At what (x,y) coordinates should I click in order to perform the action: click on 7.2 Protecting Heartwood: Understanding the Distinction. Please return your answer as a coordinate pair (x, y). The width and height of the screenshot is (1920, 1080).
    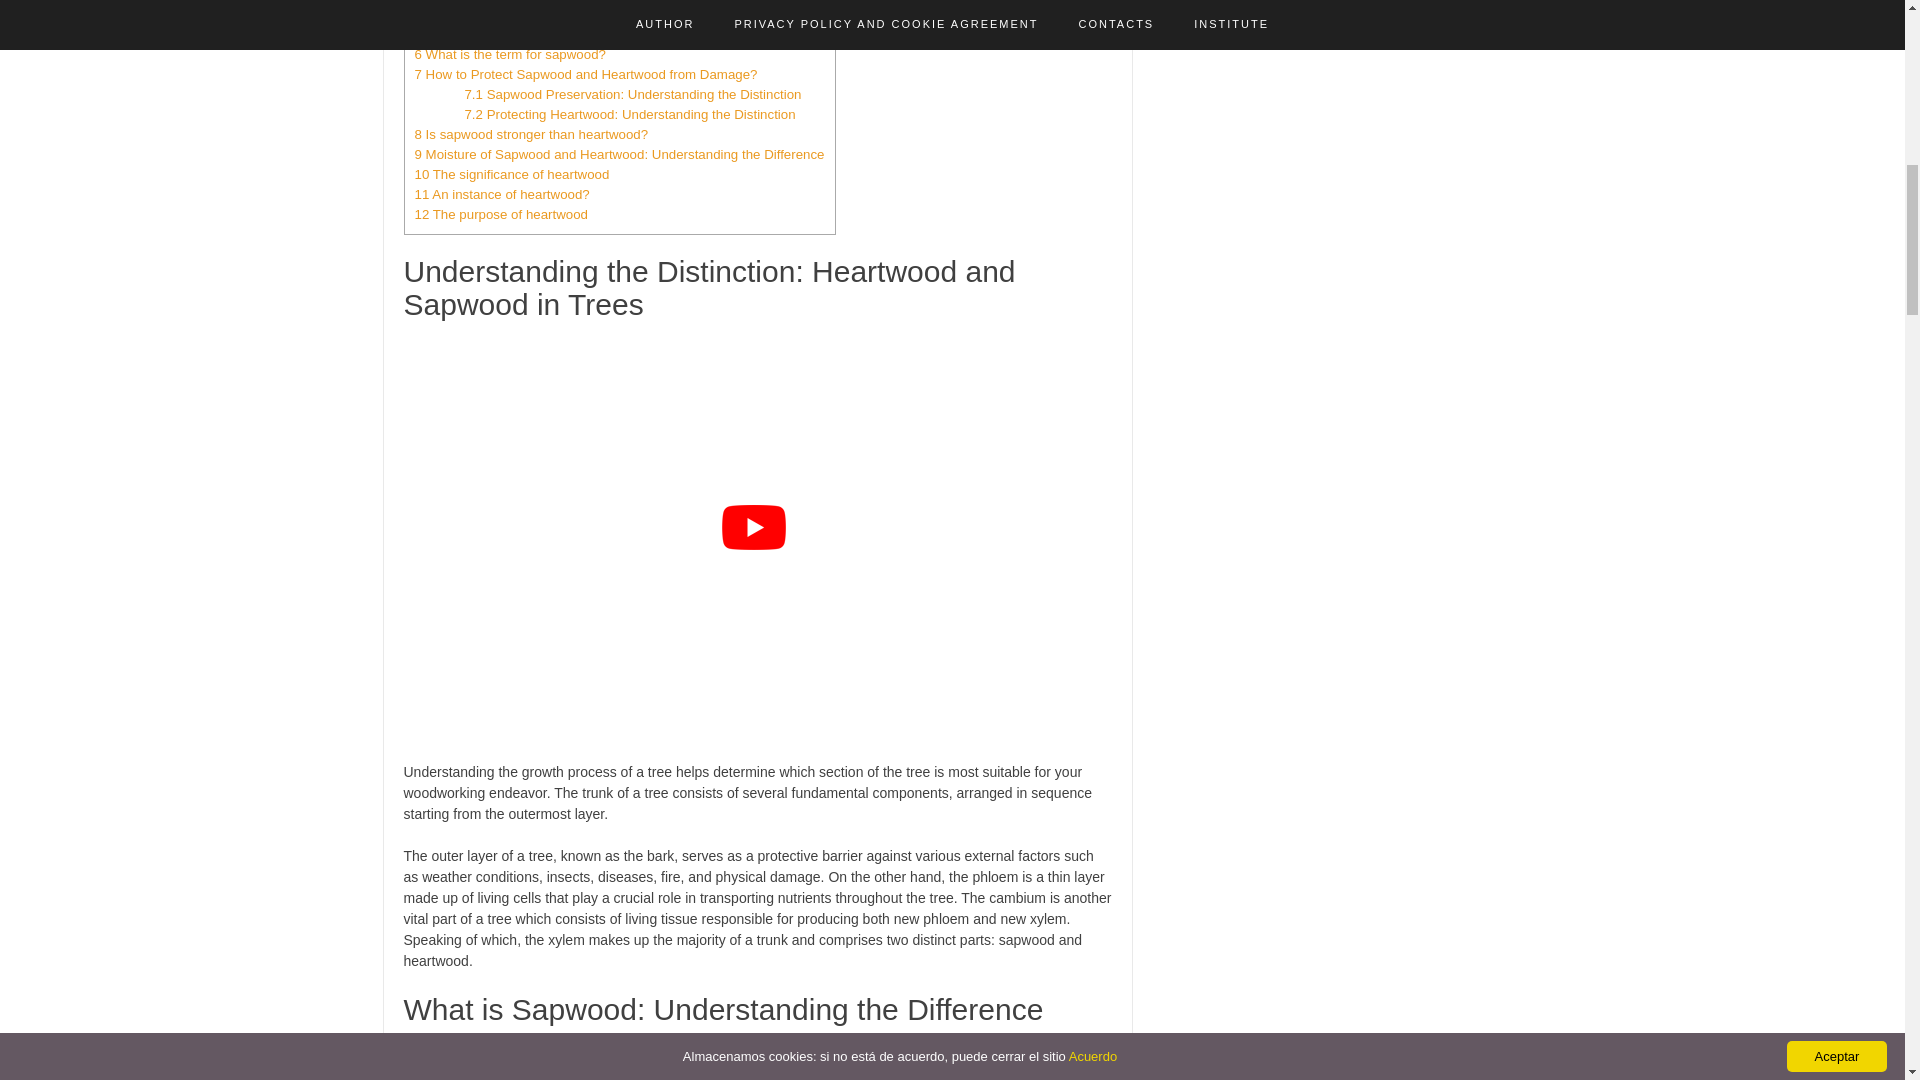
    Looking at the image, I should click on (629, 114).